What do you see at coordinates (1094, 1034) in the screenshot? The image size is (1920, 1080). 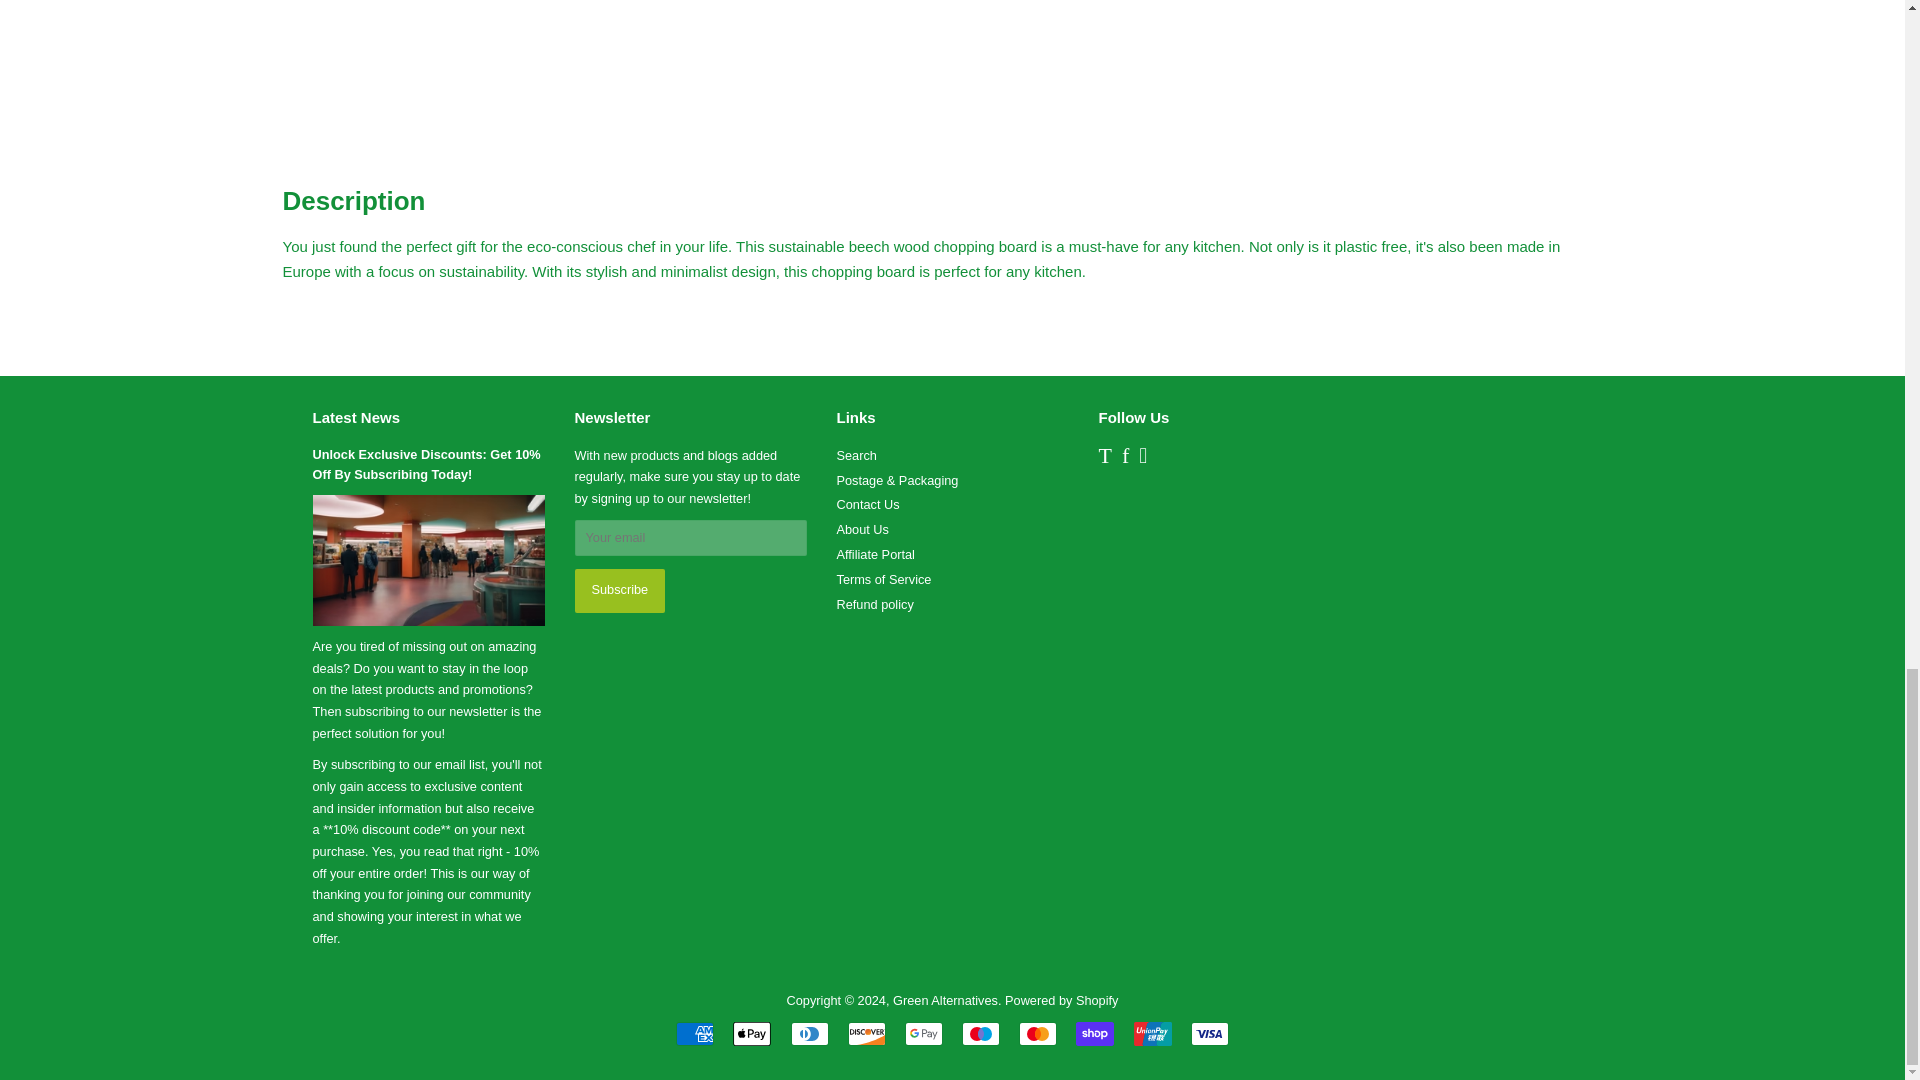 I see `Shop Pay` at bounding box center [1094, 1034].